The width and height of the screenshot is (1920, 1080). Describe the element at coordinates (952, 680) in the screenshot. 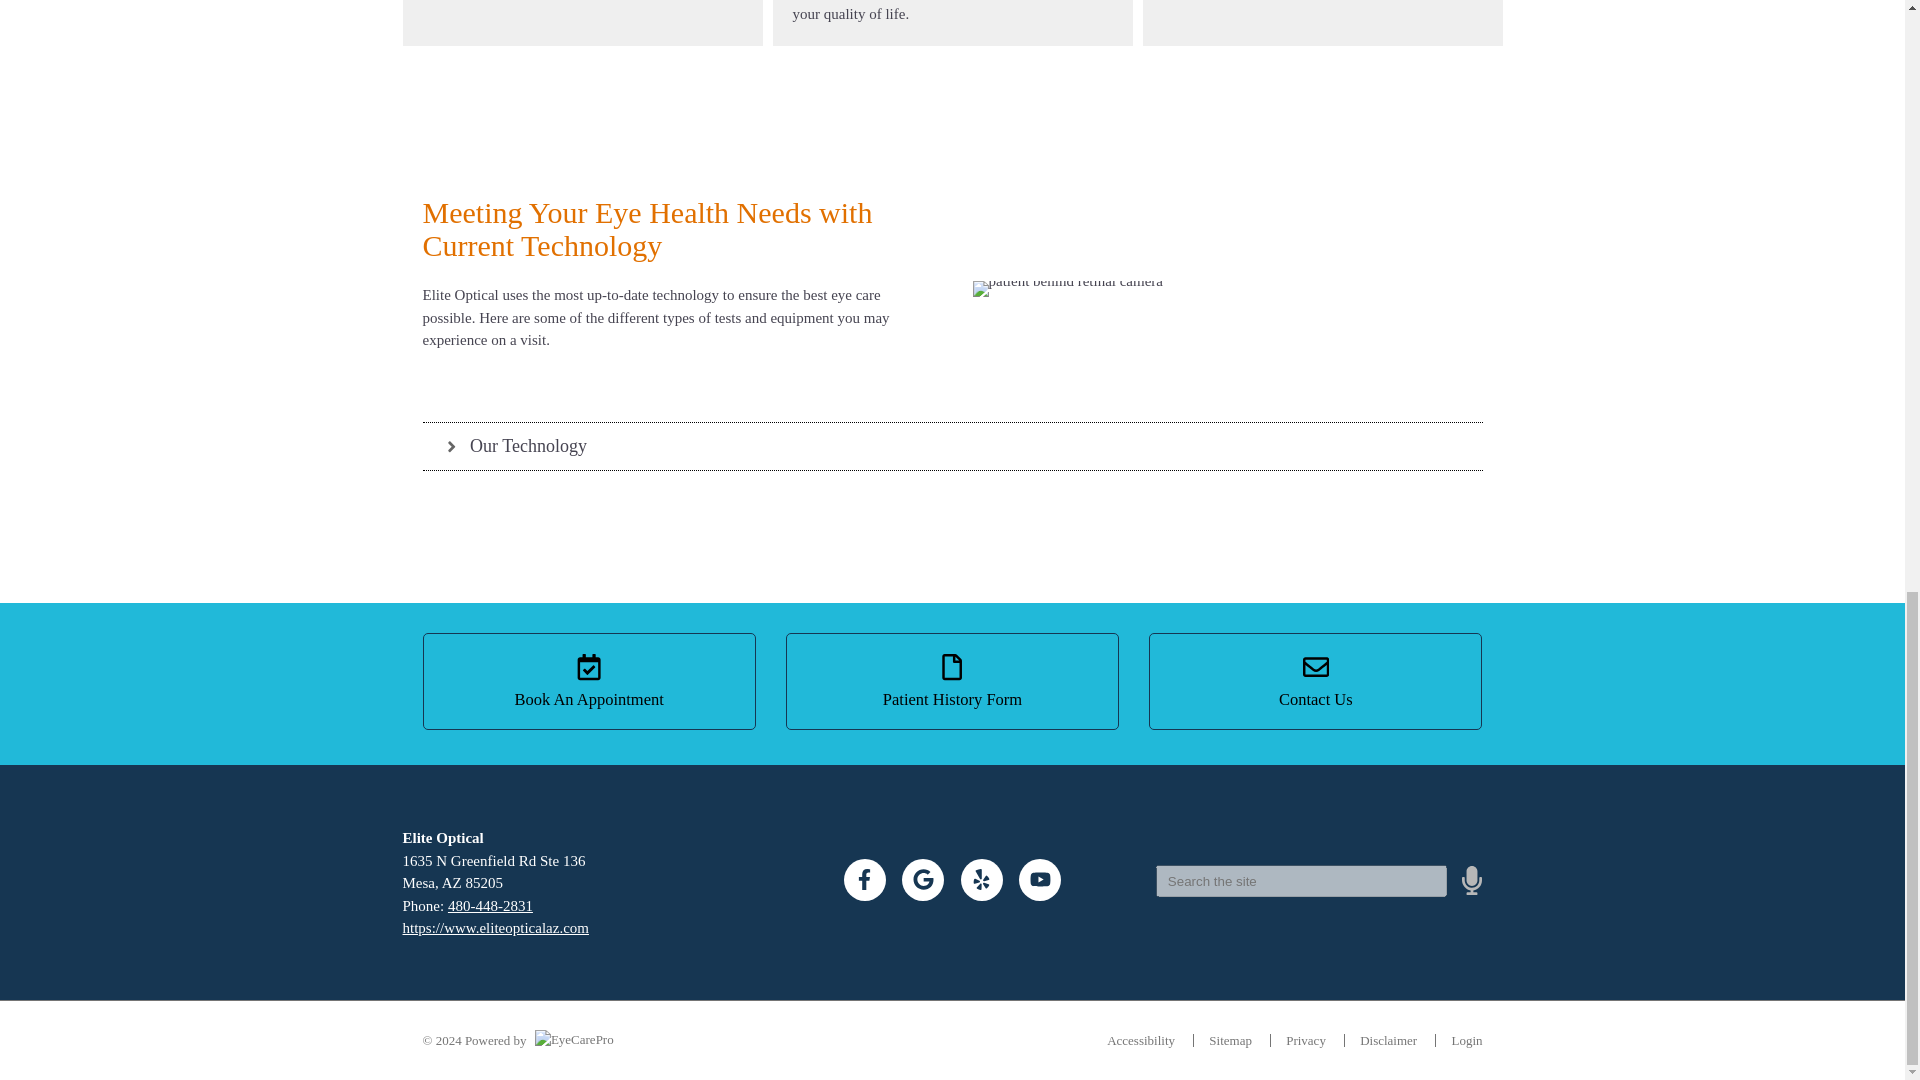

I see `Patient History Form` at that location.